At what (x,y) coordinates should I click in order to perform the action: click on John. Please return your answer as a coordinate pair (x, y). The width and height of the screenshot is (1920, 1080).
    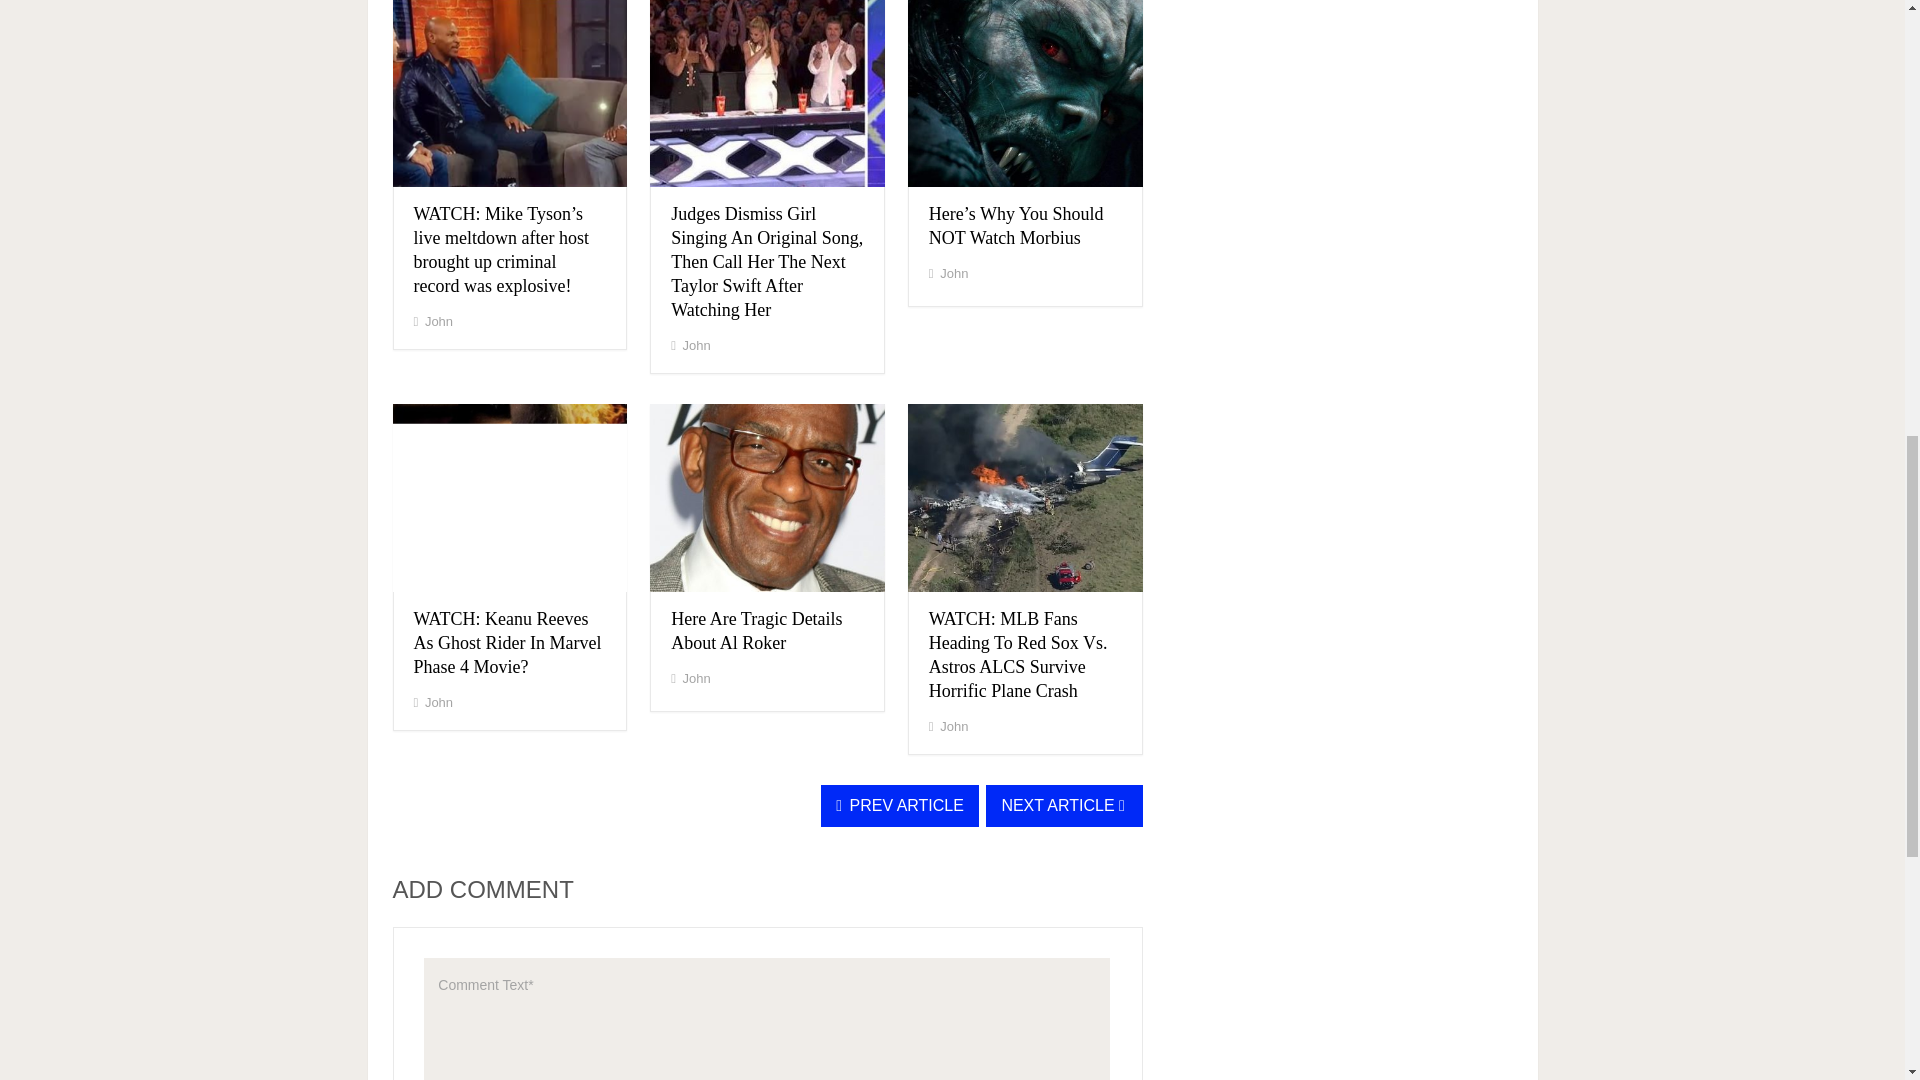
    Looking at the image, I should click on (438, 702).